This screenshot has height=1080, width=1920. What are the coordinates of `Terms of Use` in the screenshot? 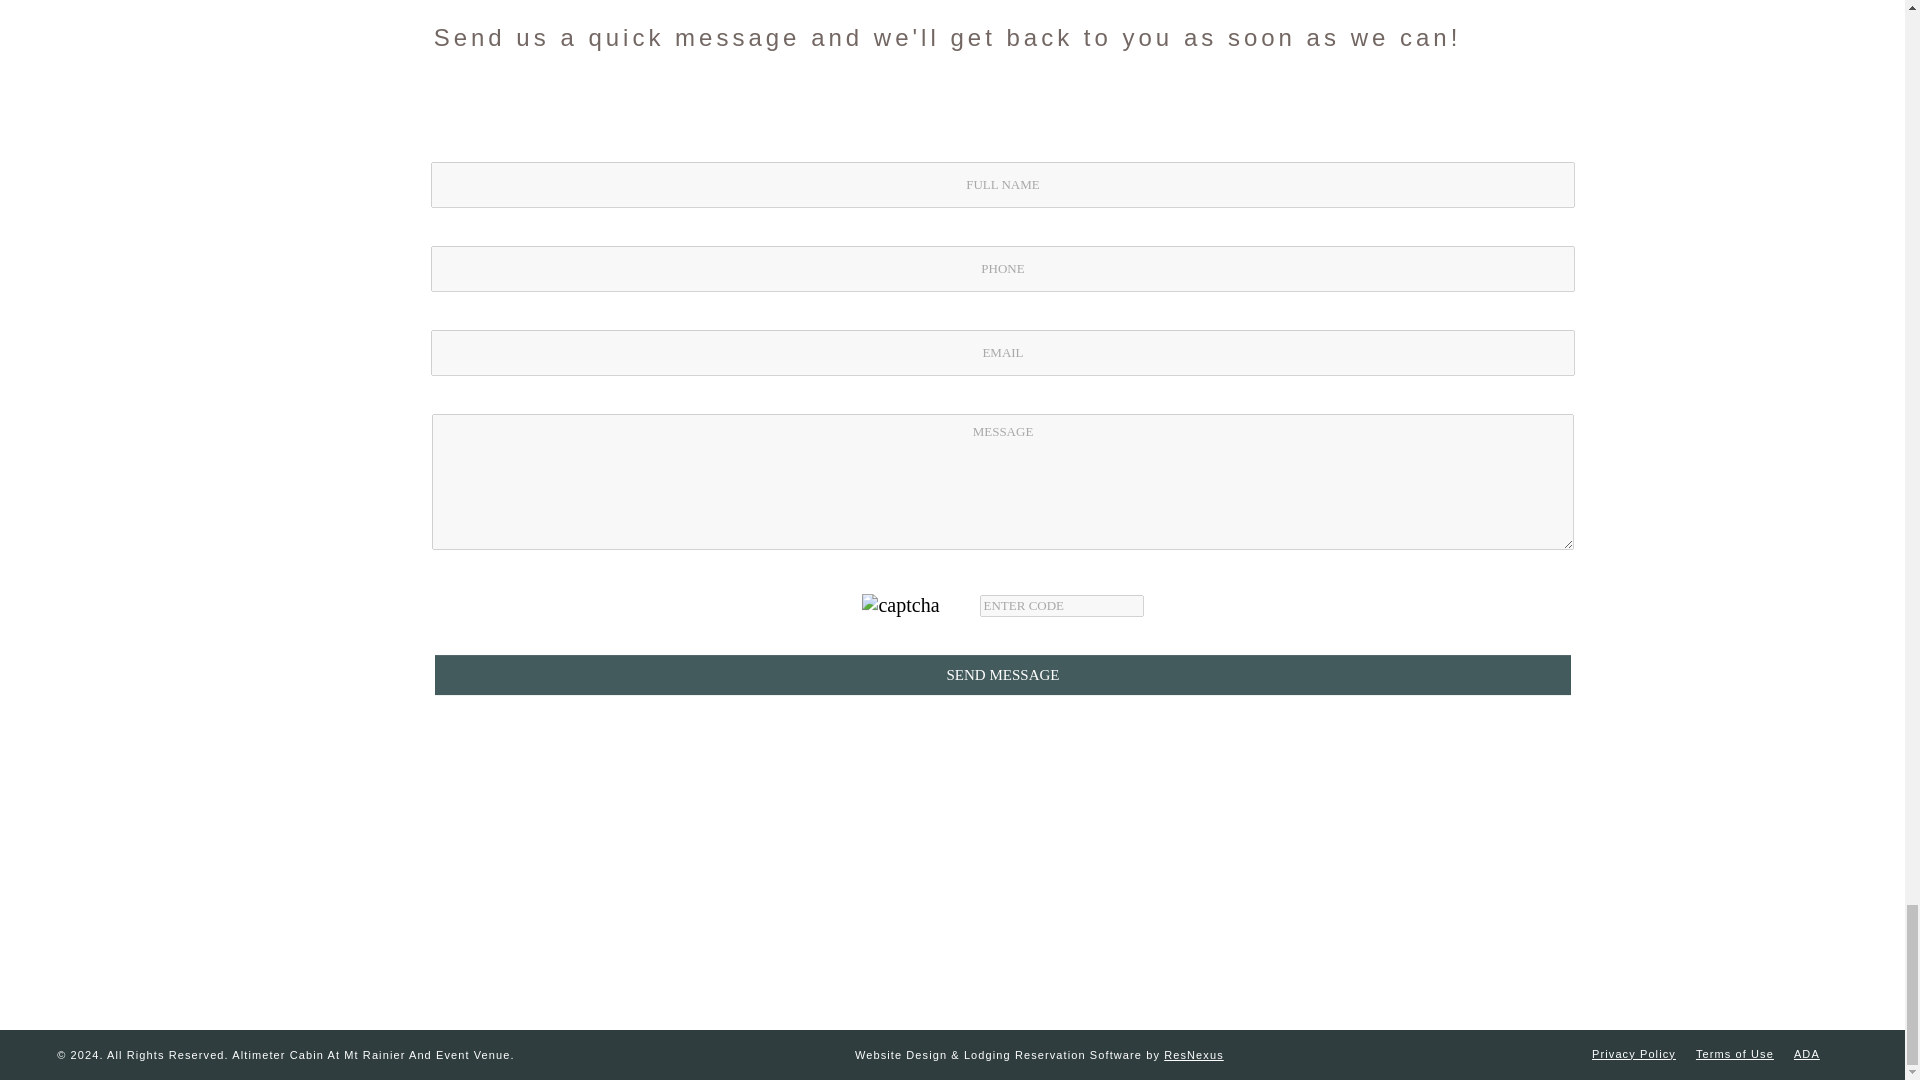 It's located at (1734, 1053).